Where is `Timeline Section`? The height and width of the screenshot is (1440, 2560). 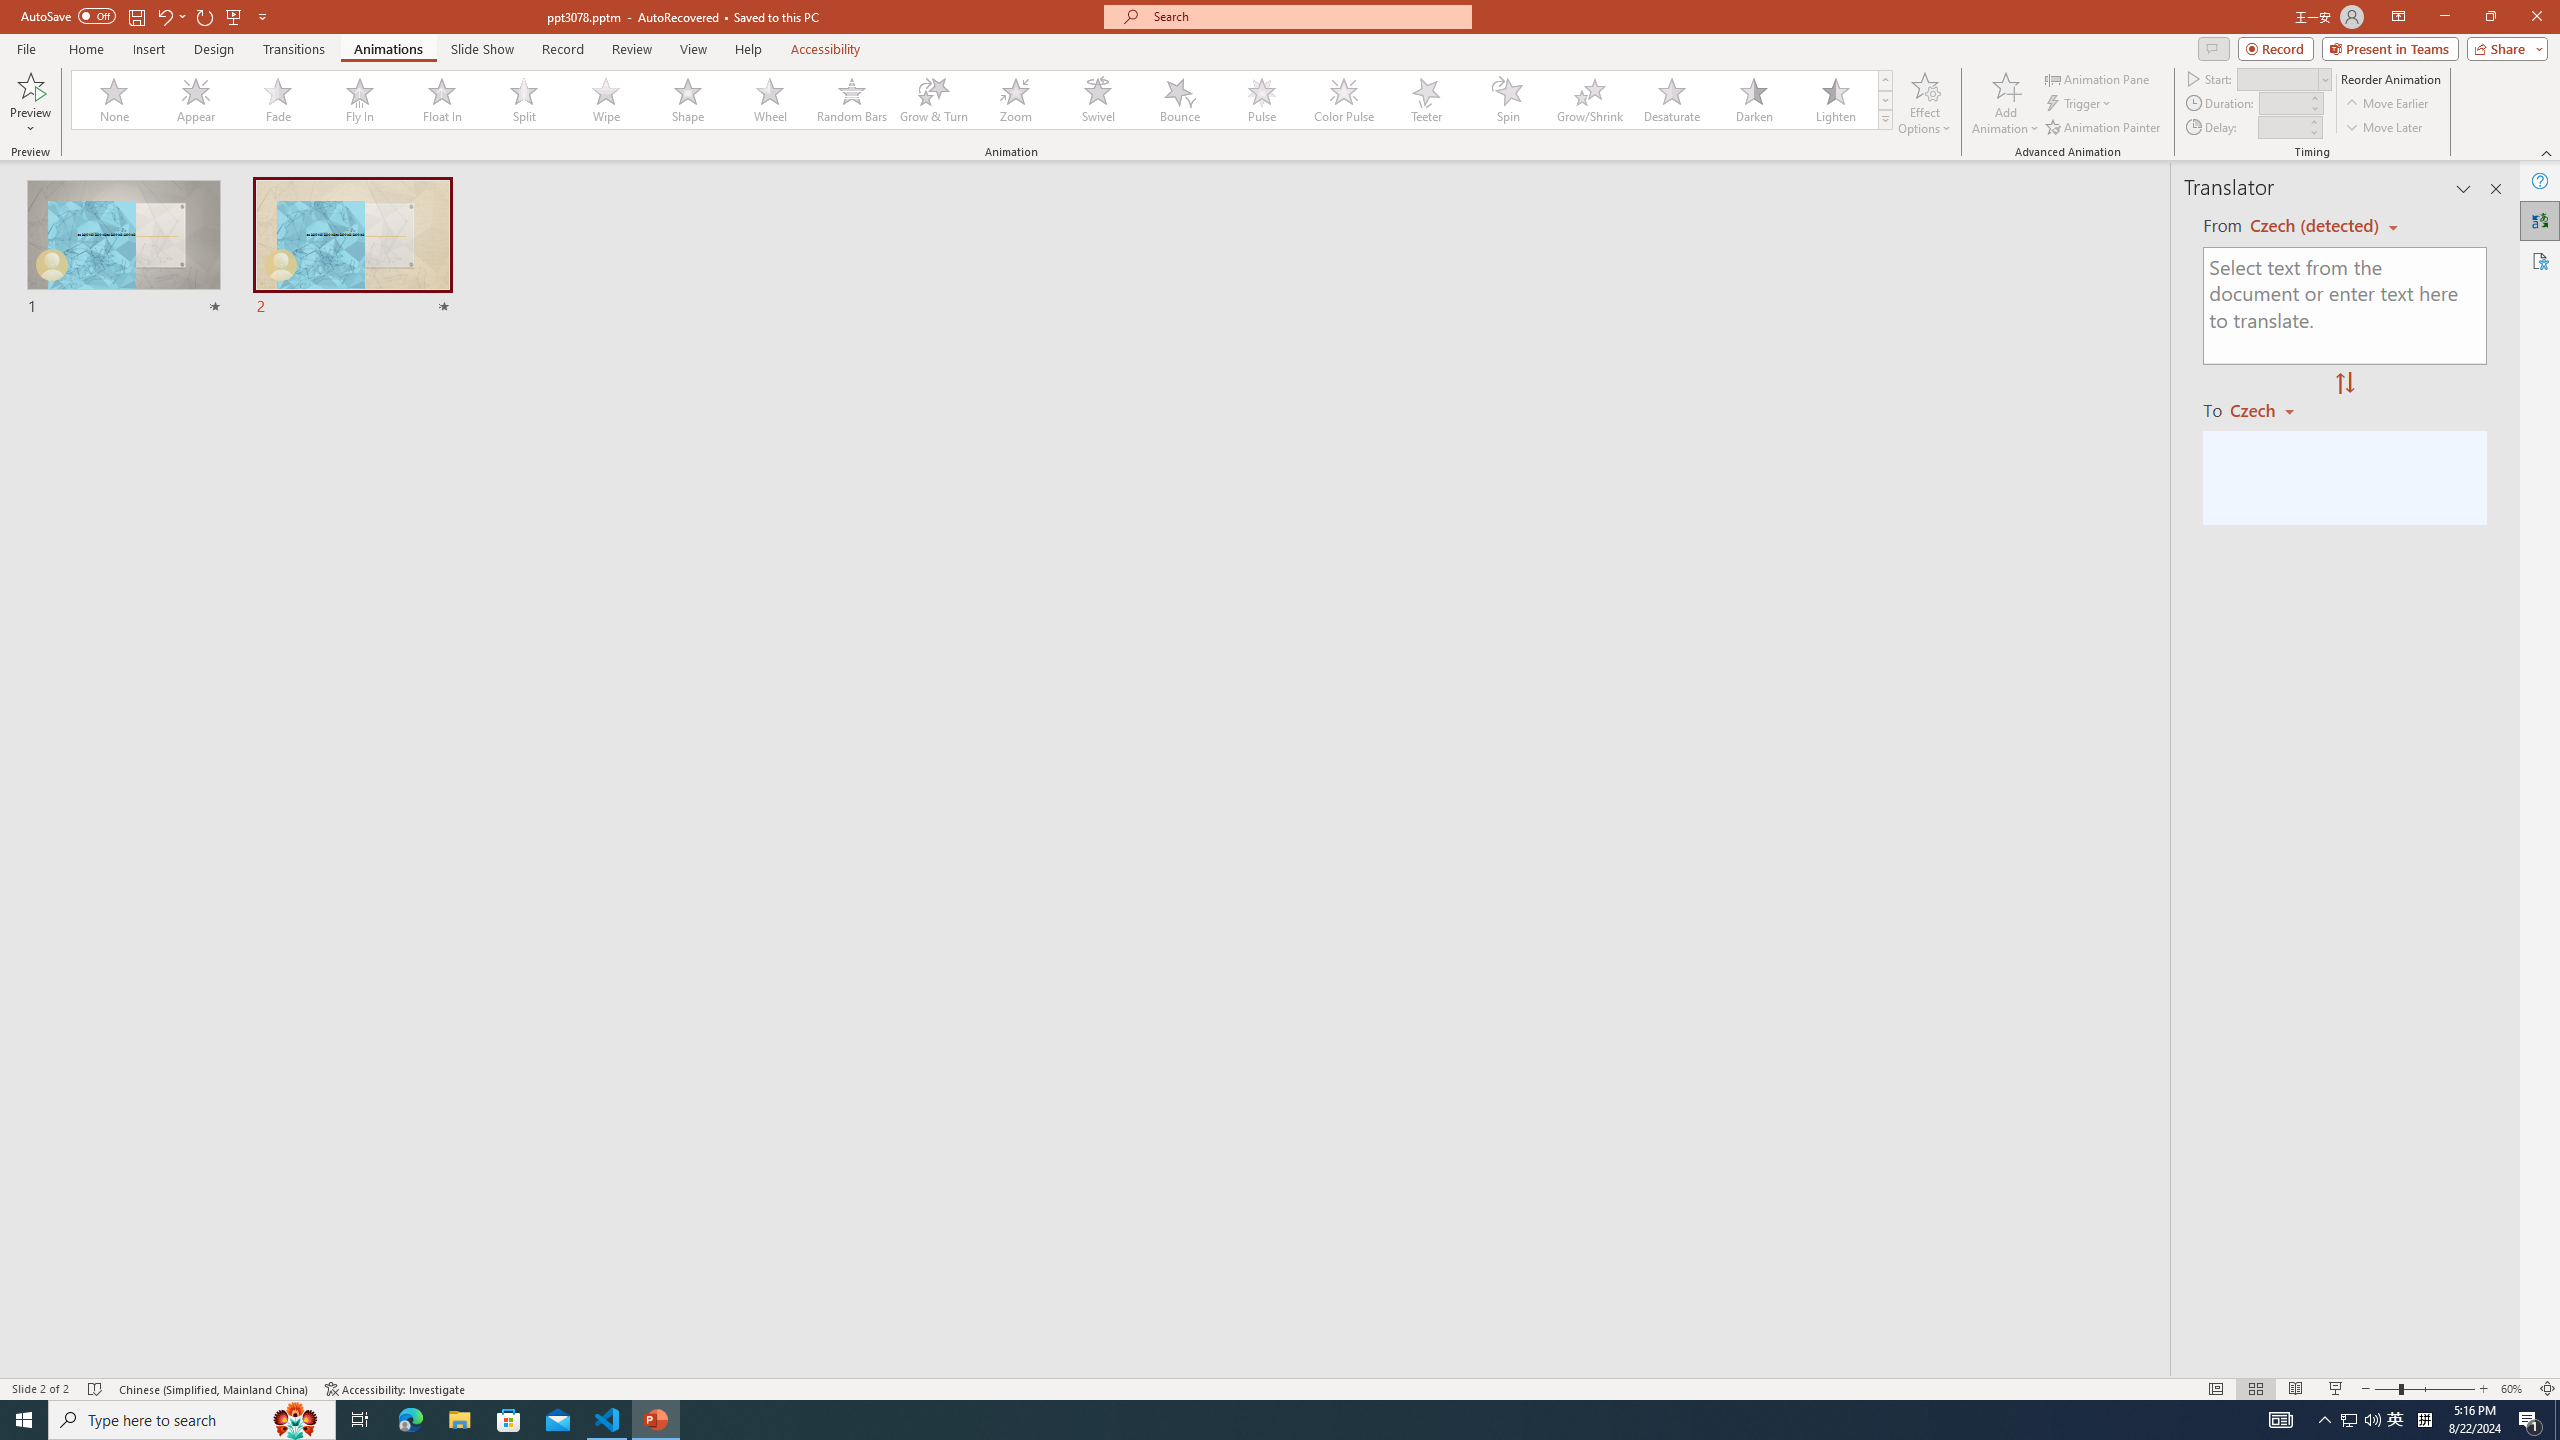
Timeline Section is located at coordinates (331, 1118).